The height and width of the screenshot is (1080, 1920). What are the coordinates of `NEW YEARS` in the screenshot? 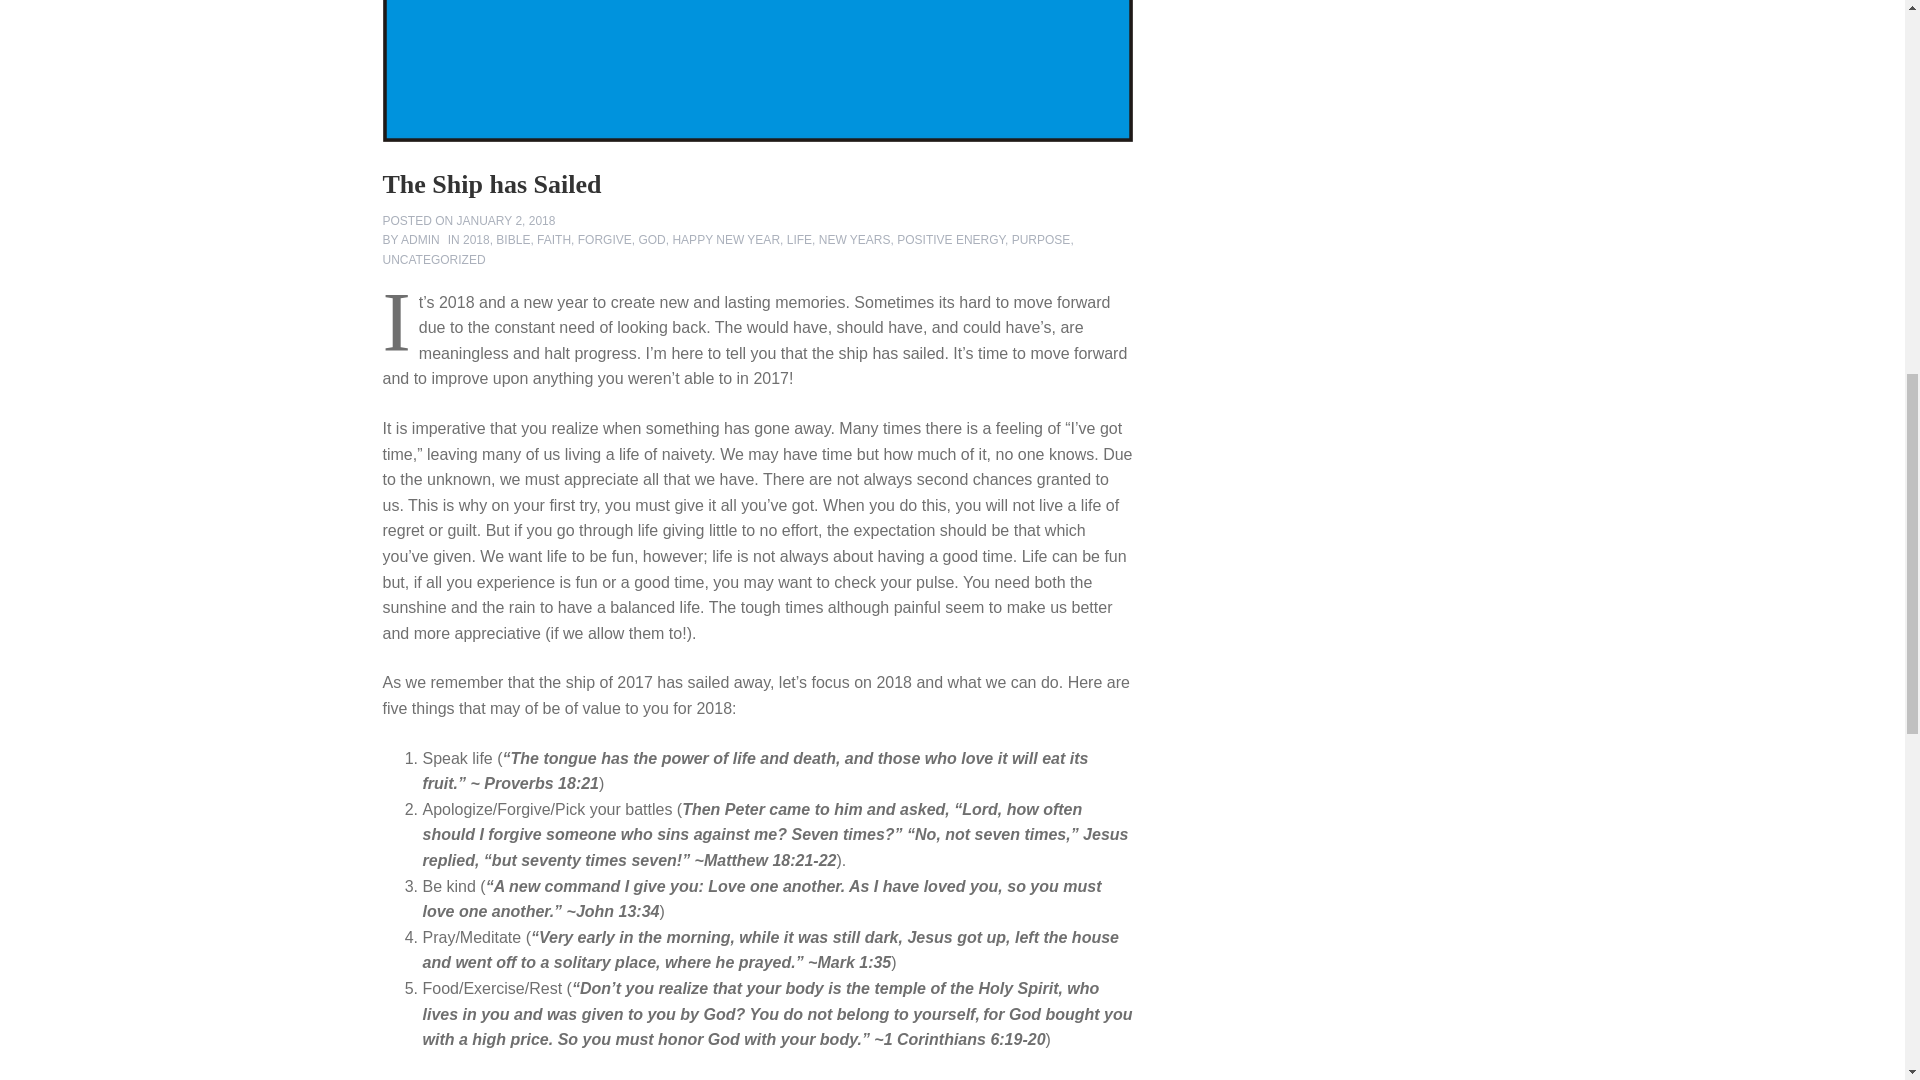 It's located at (854, 240).